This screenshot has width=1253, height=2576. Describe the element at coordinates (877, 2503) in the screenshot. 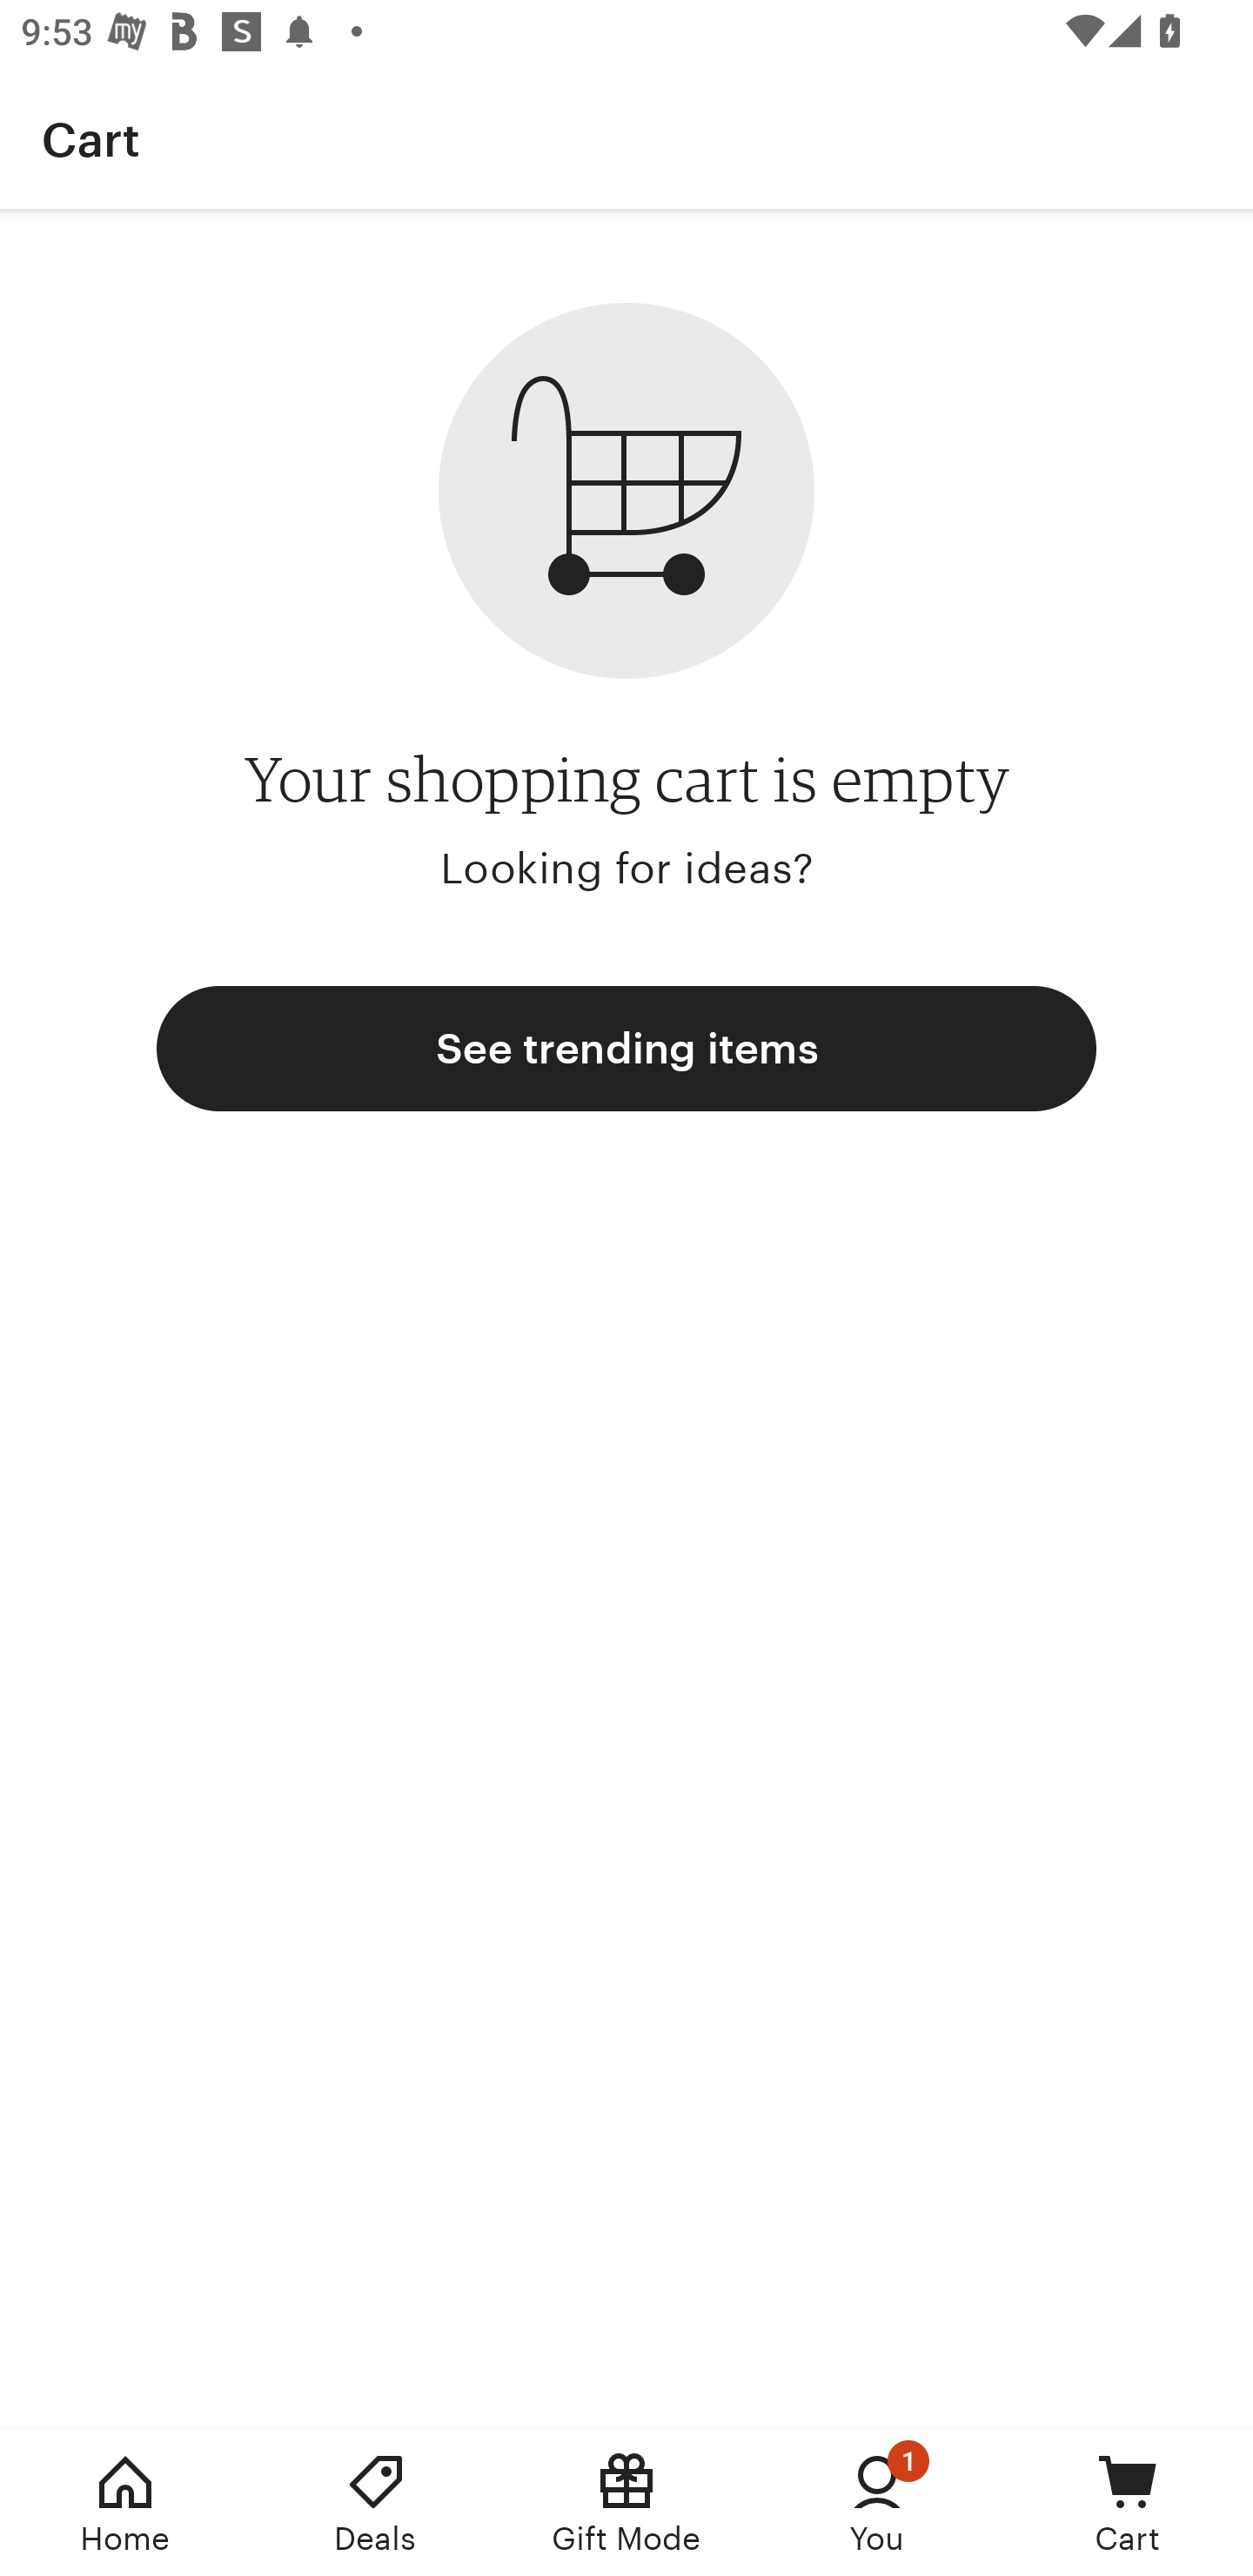

I see `You, 1 new notification You` at that location.